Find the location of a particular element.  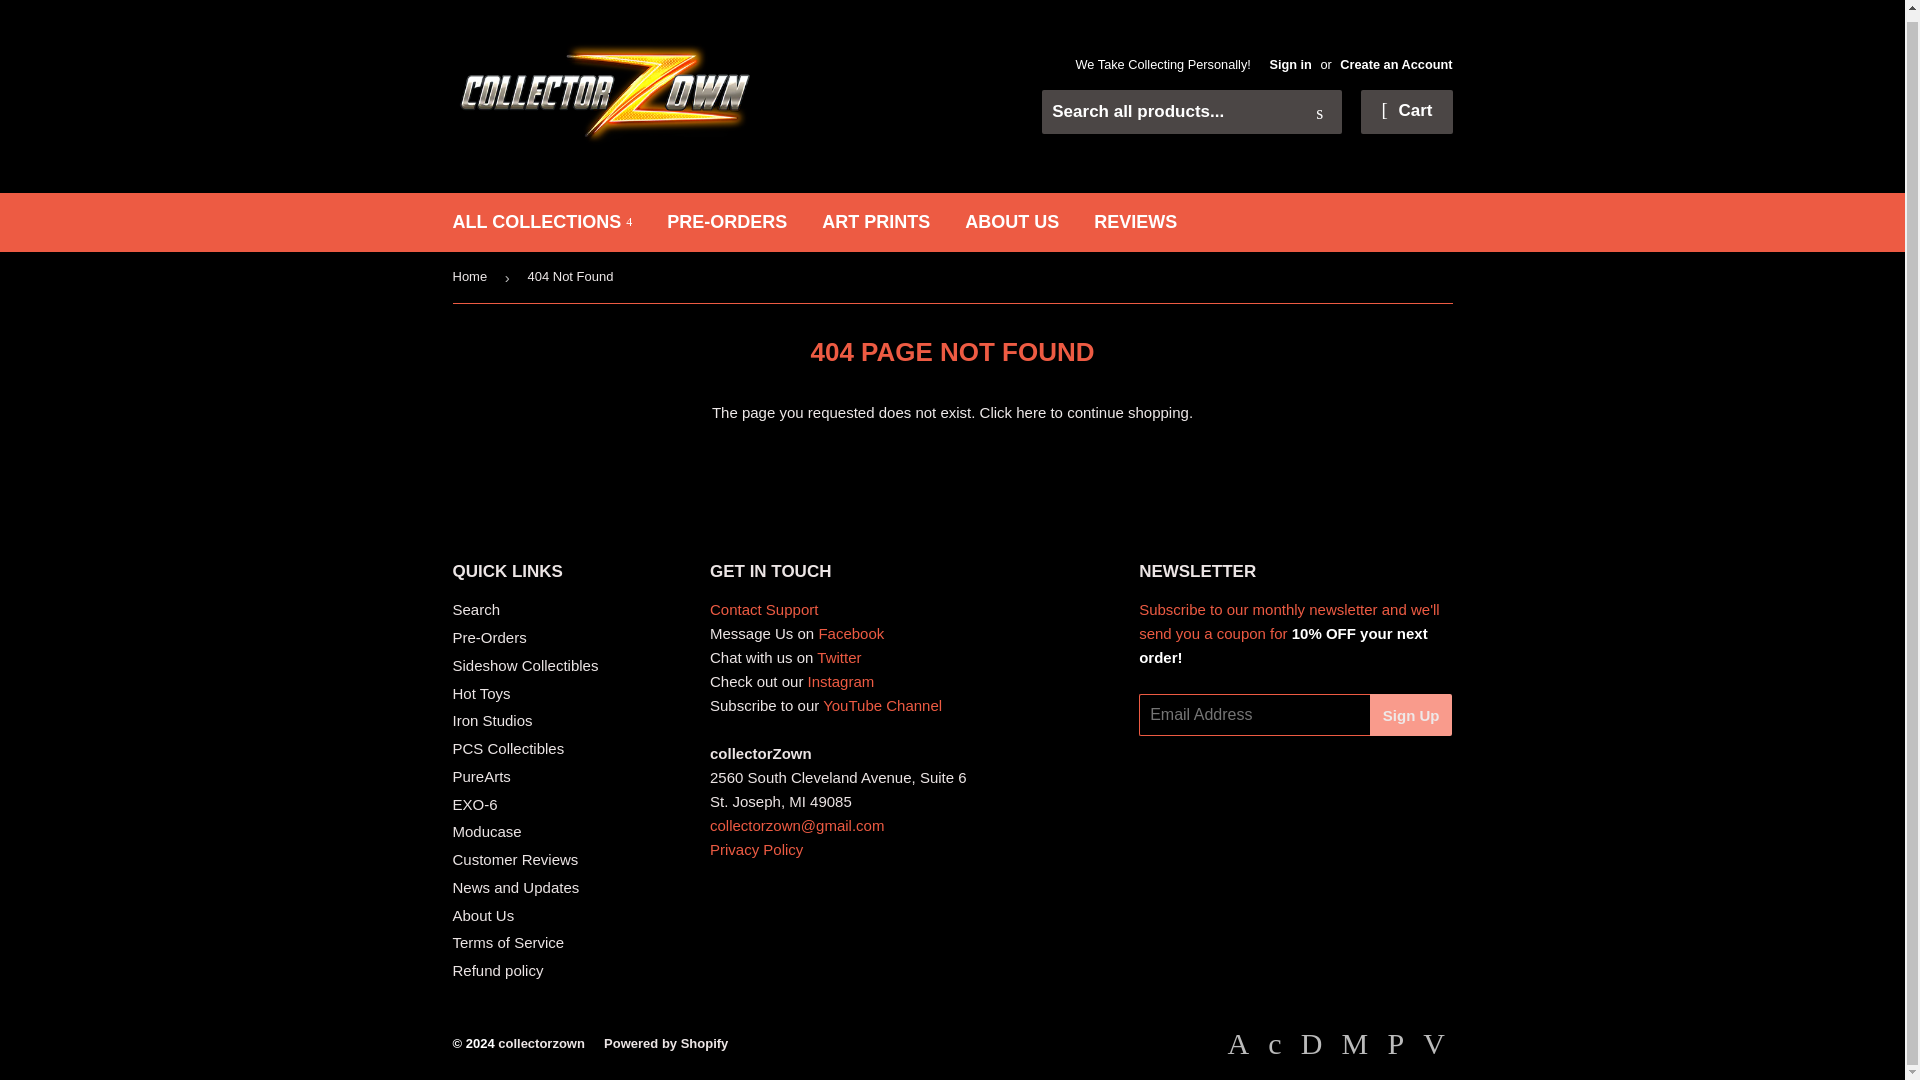

Sign in is located at coordinates (1290, 64).